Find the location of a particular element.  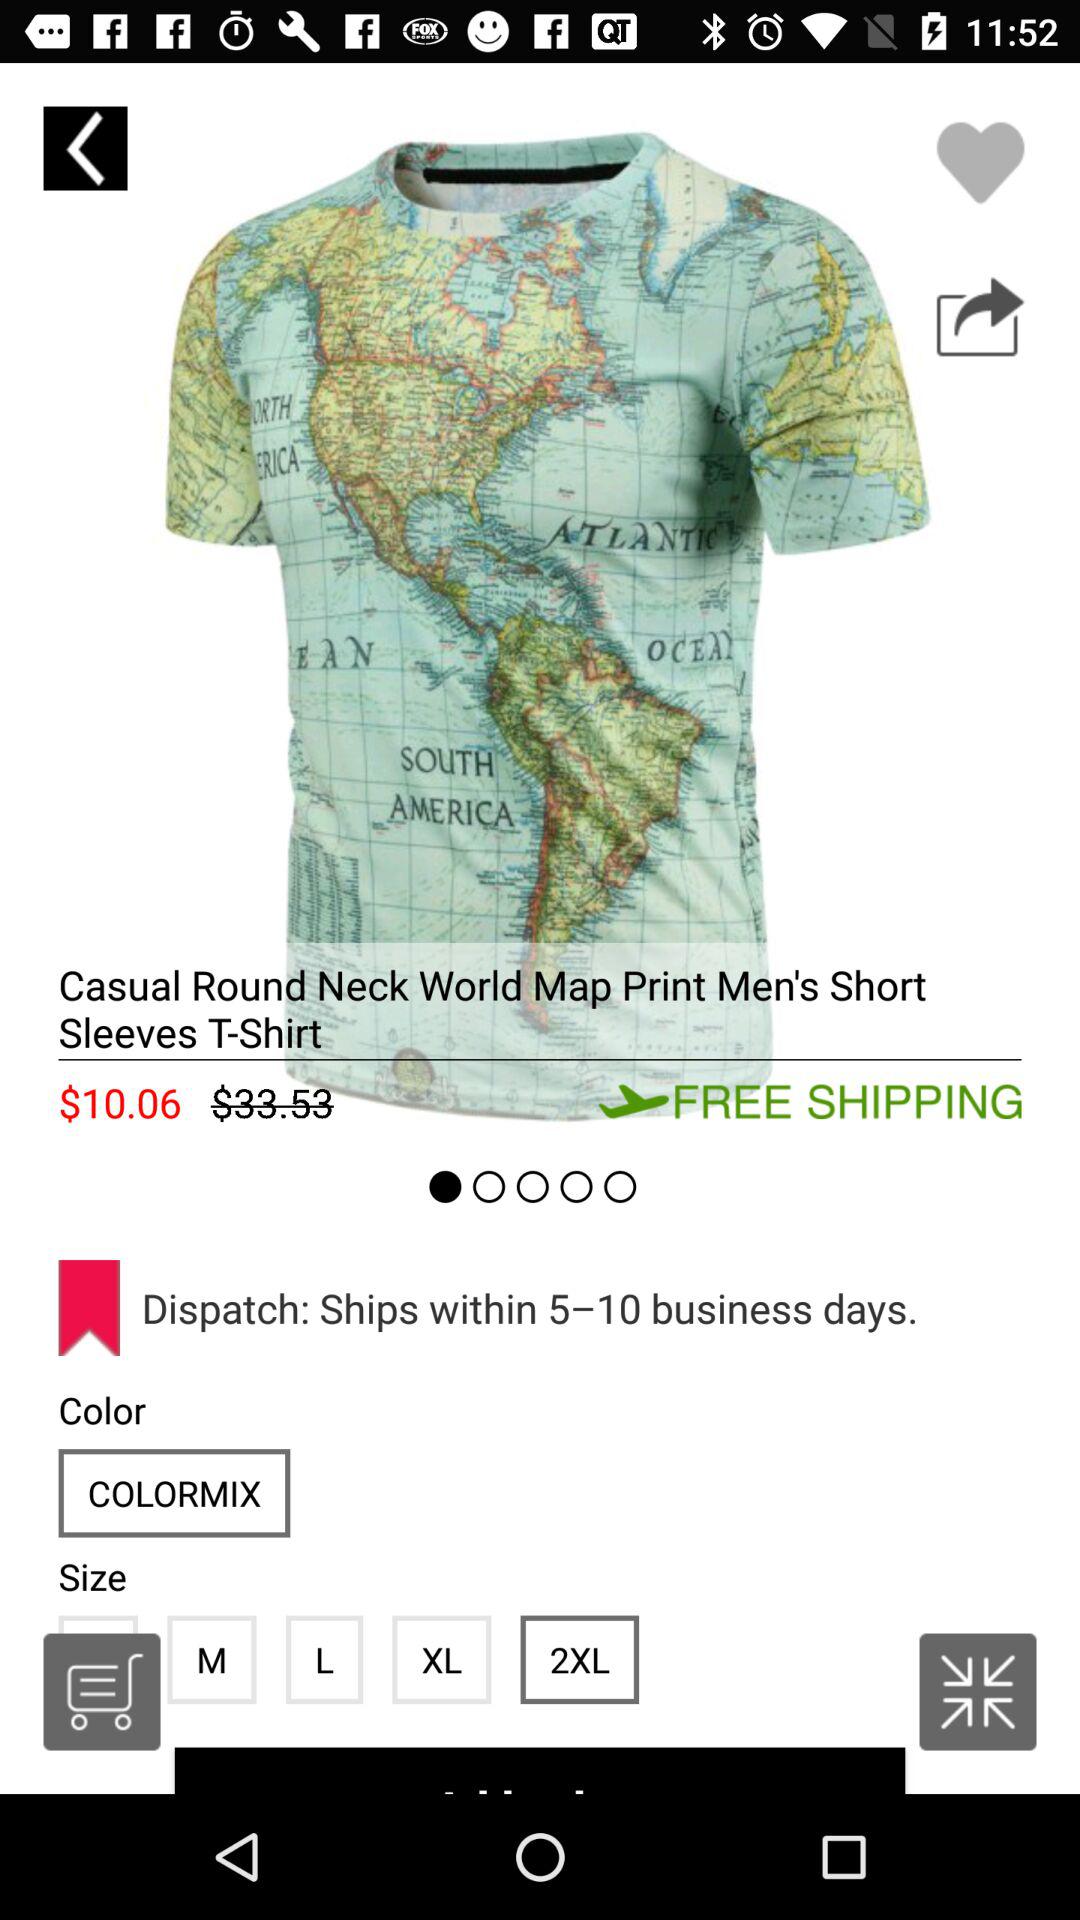

open shopping cart is located at coordinates (102, 1692).